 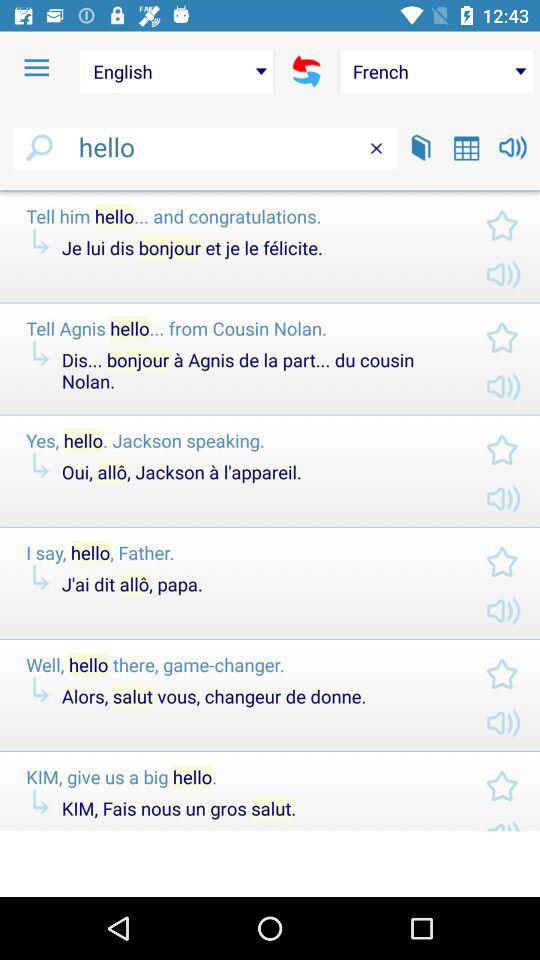 What do you see at coordinates (306, 71) in the screenshot?
I see `swap language selections` at bounding box center [306, 71].